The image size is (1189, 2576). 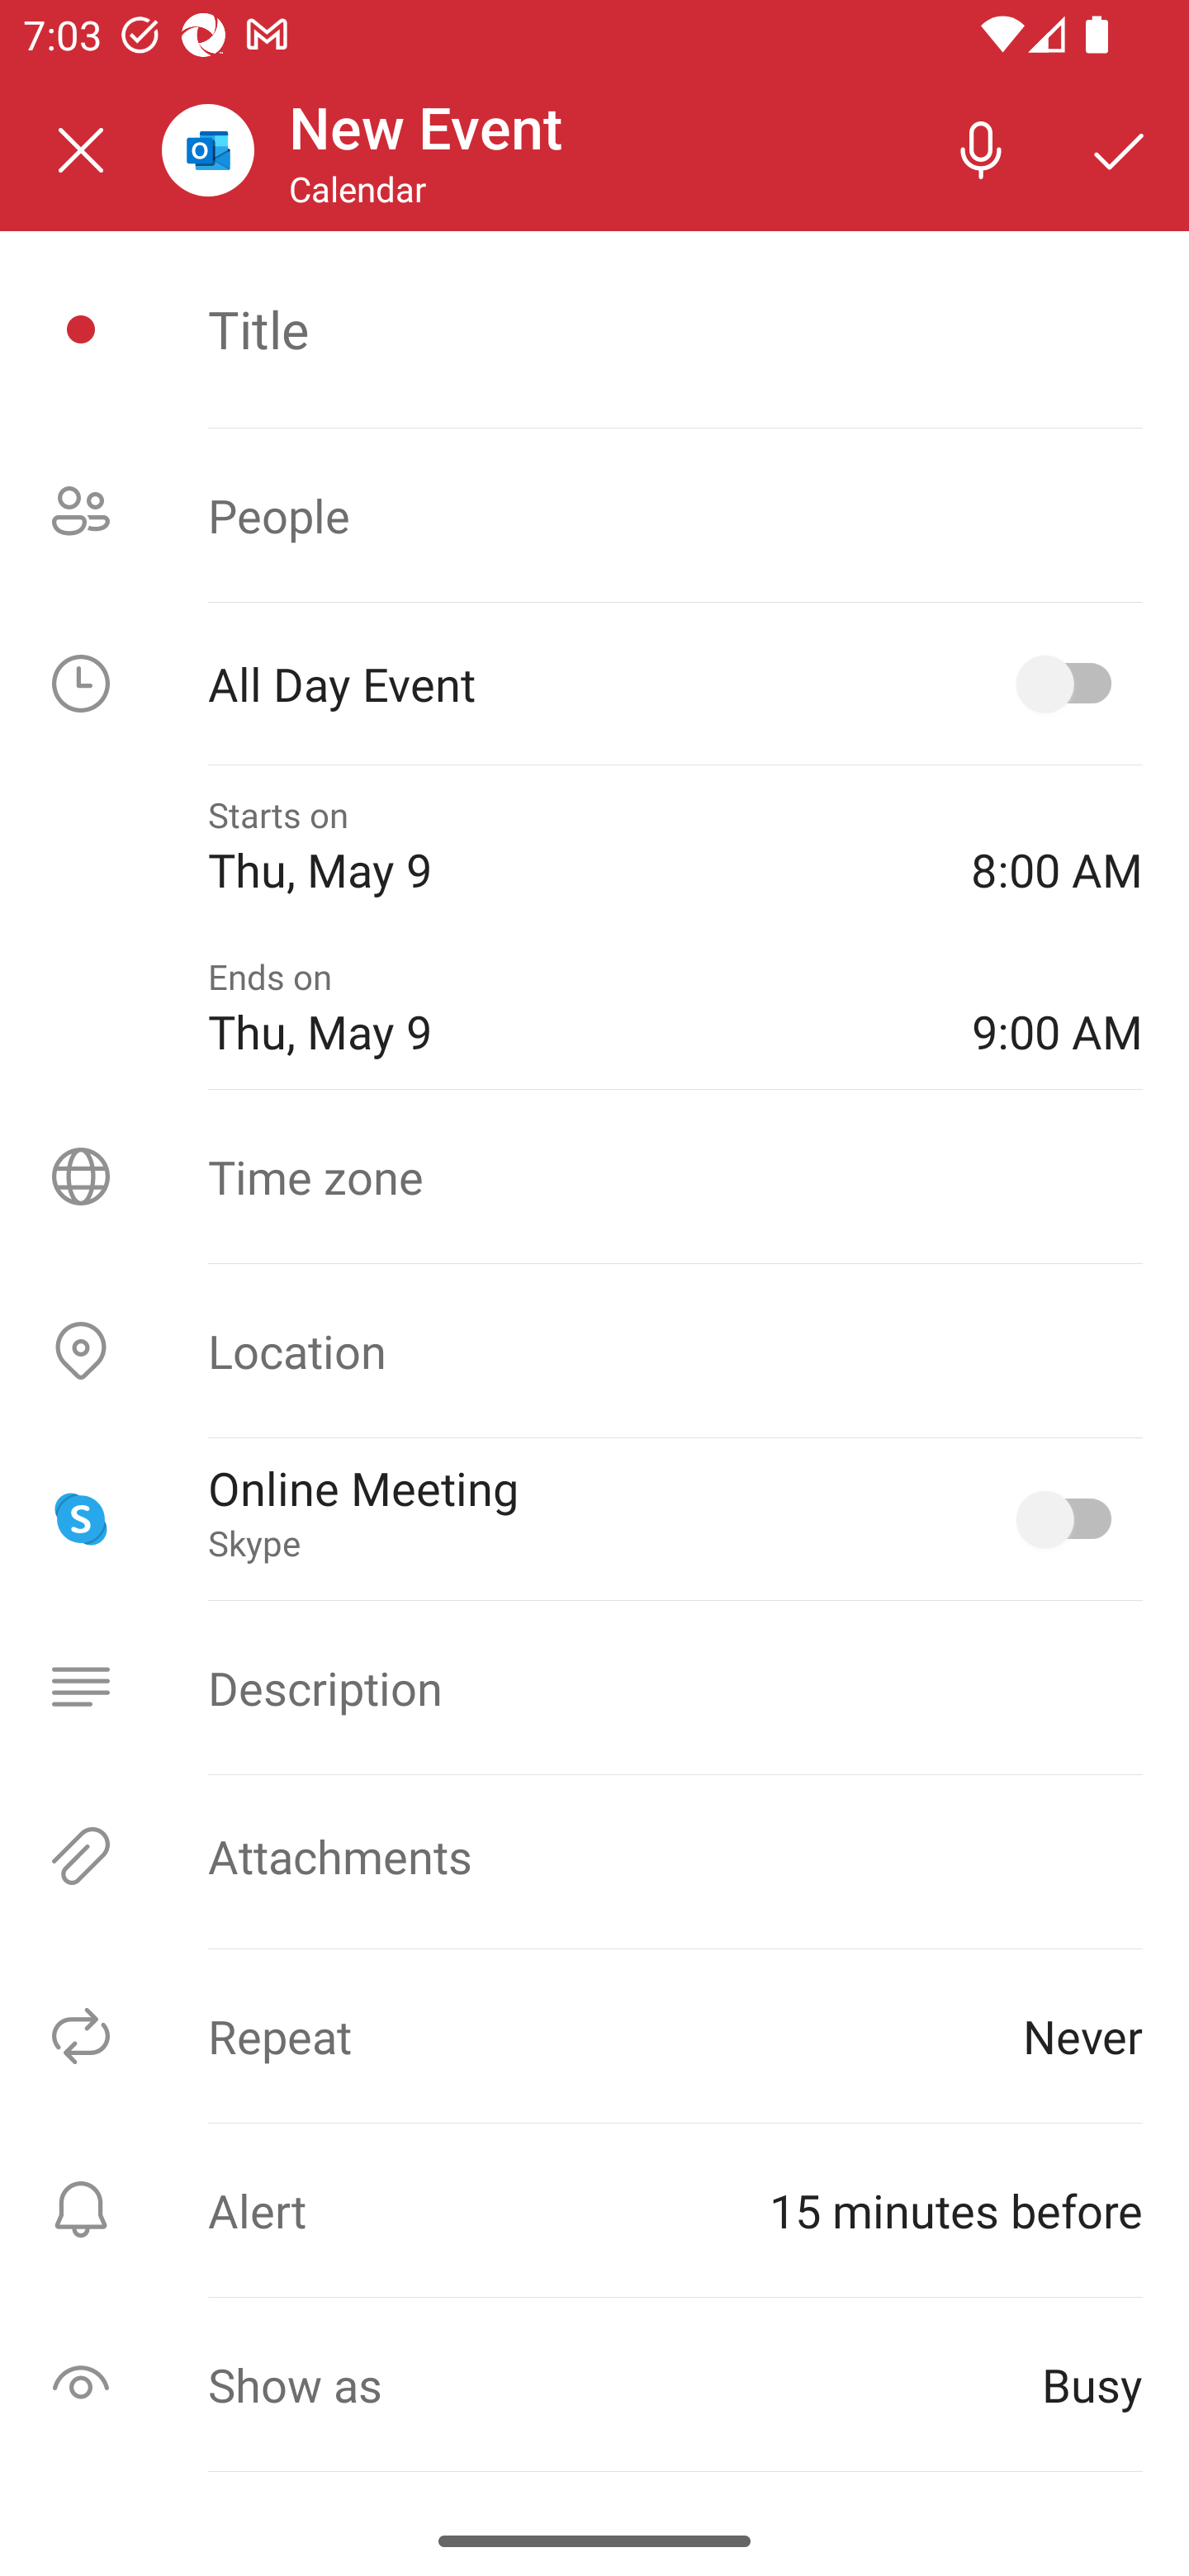 What do you see at coordinates (1057, 845) in the screenshot?
I see `8:00 AM` at bounding box center [1057, 845].